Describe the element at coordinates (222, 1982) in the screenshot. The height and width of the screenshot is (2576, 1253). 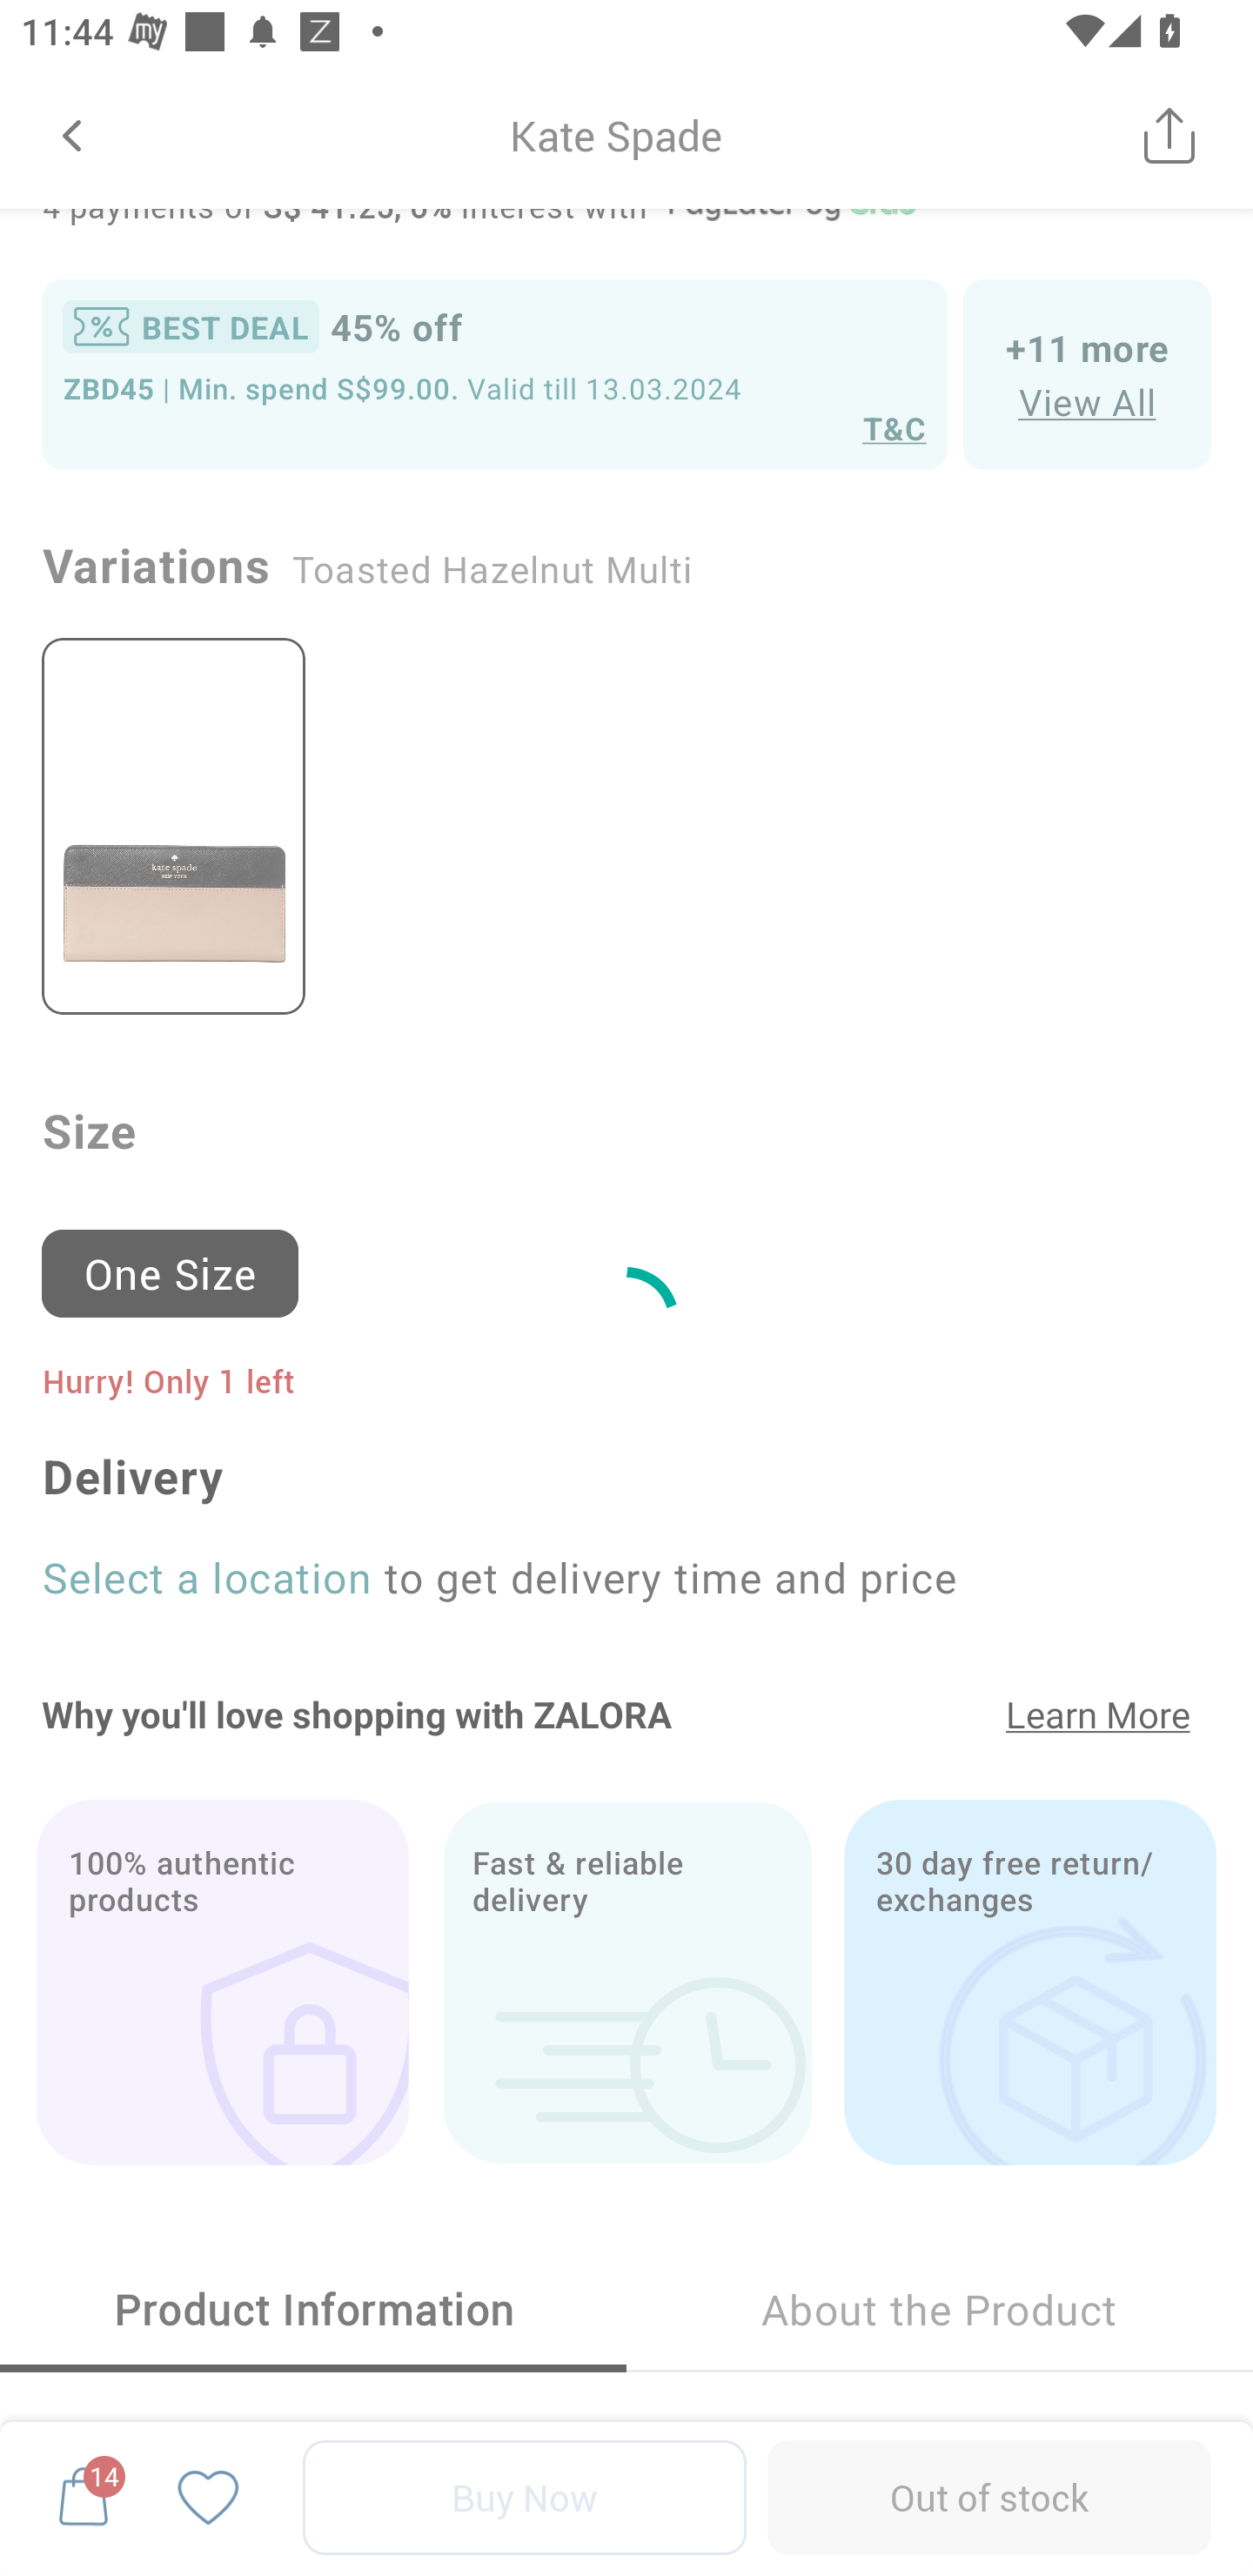
I see `100% authentic products` at that location.